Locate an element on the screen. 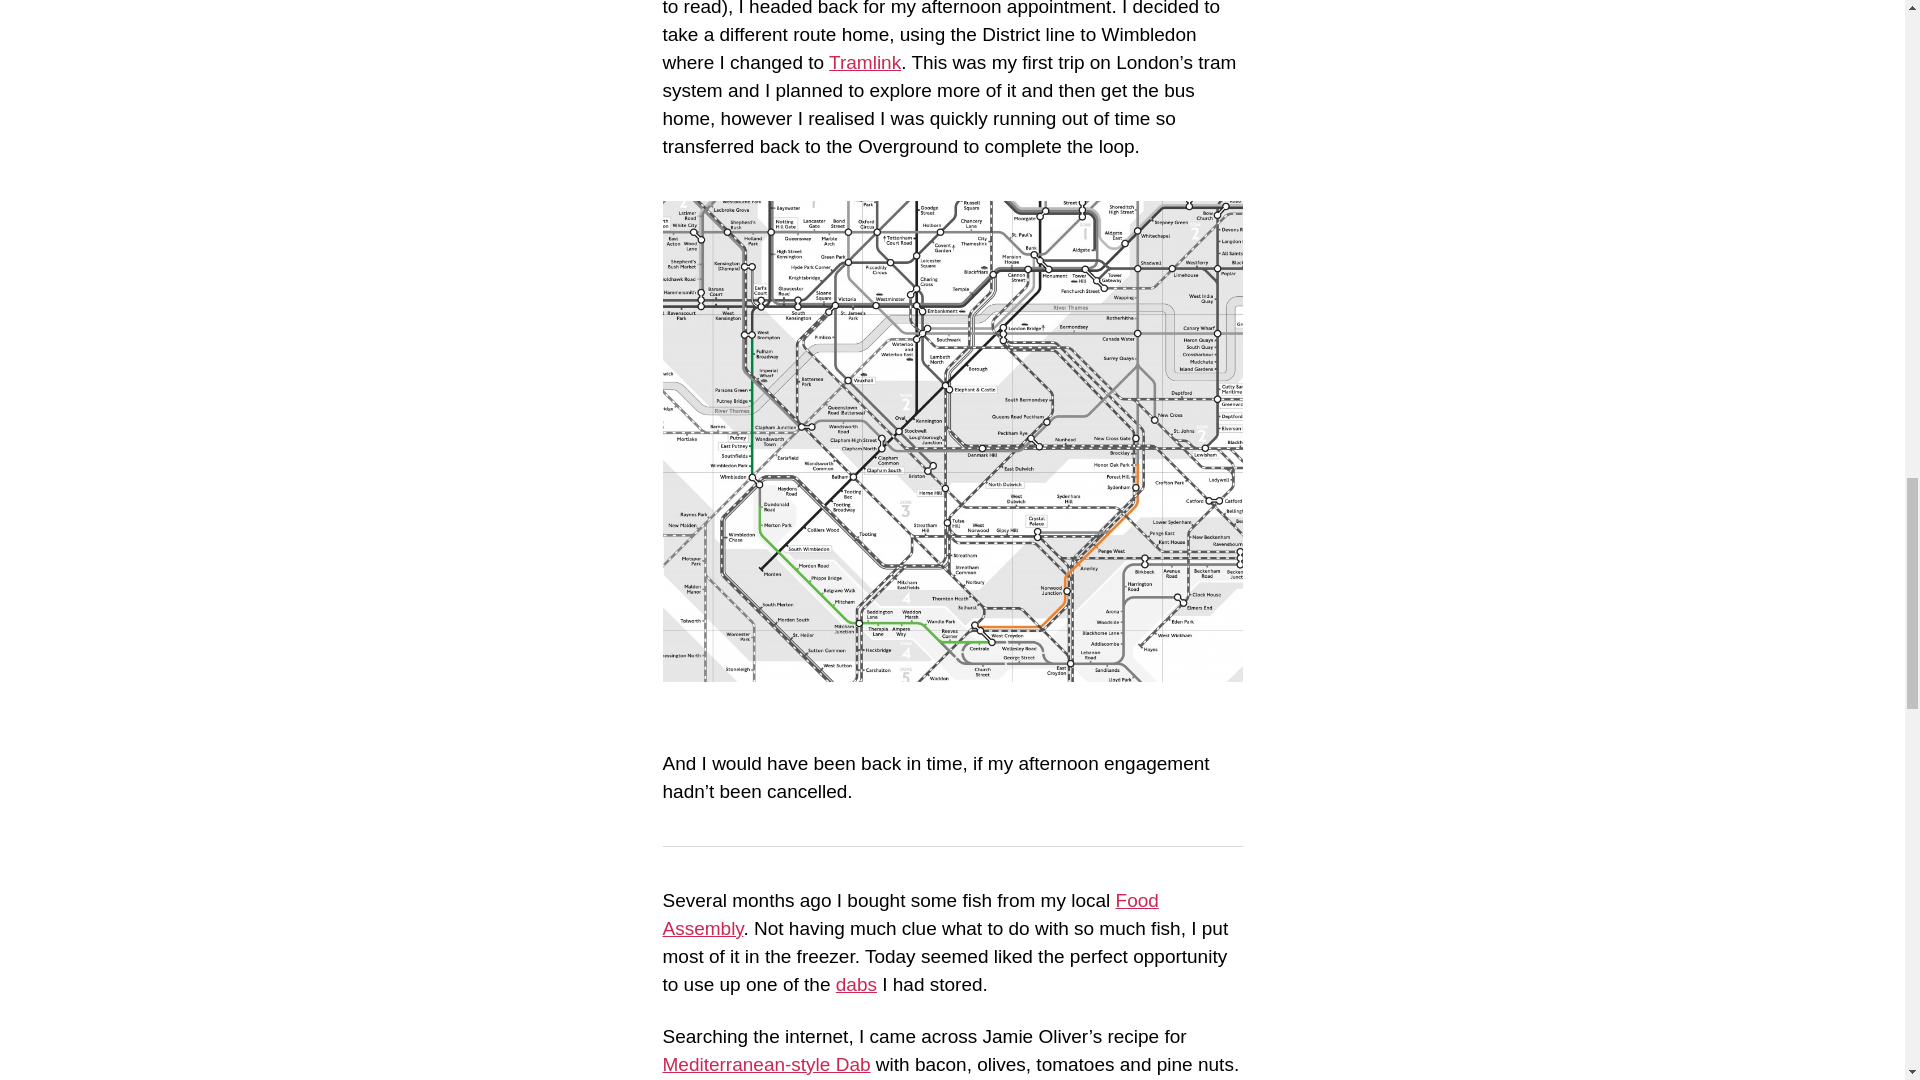 This screenshot has height=1080, width=1920. Food Assembly is located at coordinates (910, 914).